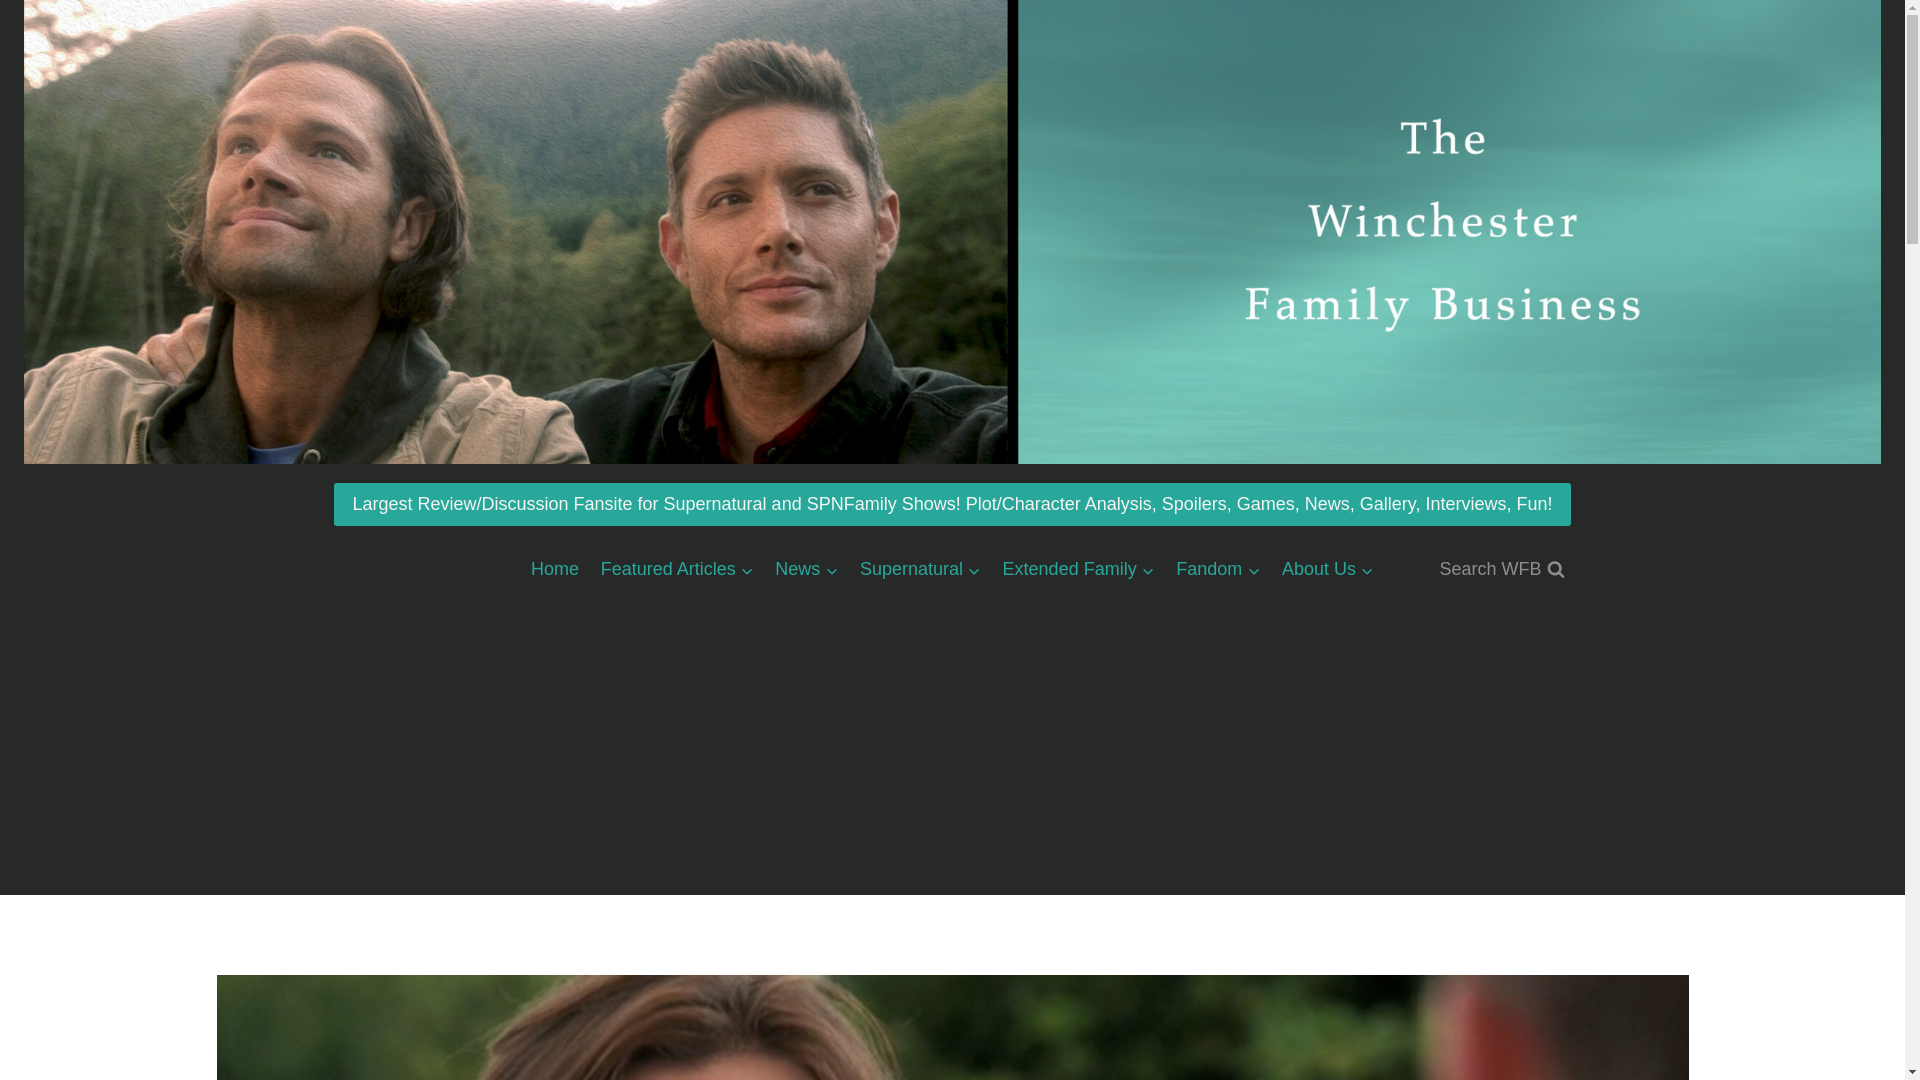 The image size is (1920, 1080). I want to click on Home, so click(554, 569).